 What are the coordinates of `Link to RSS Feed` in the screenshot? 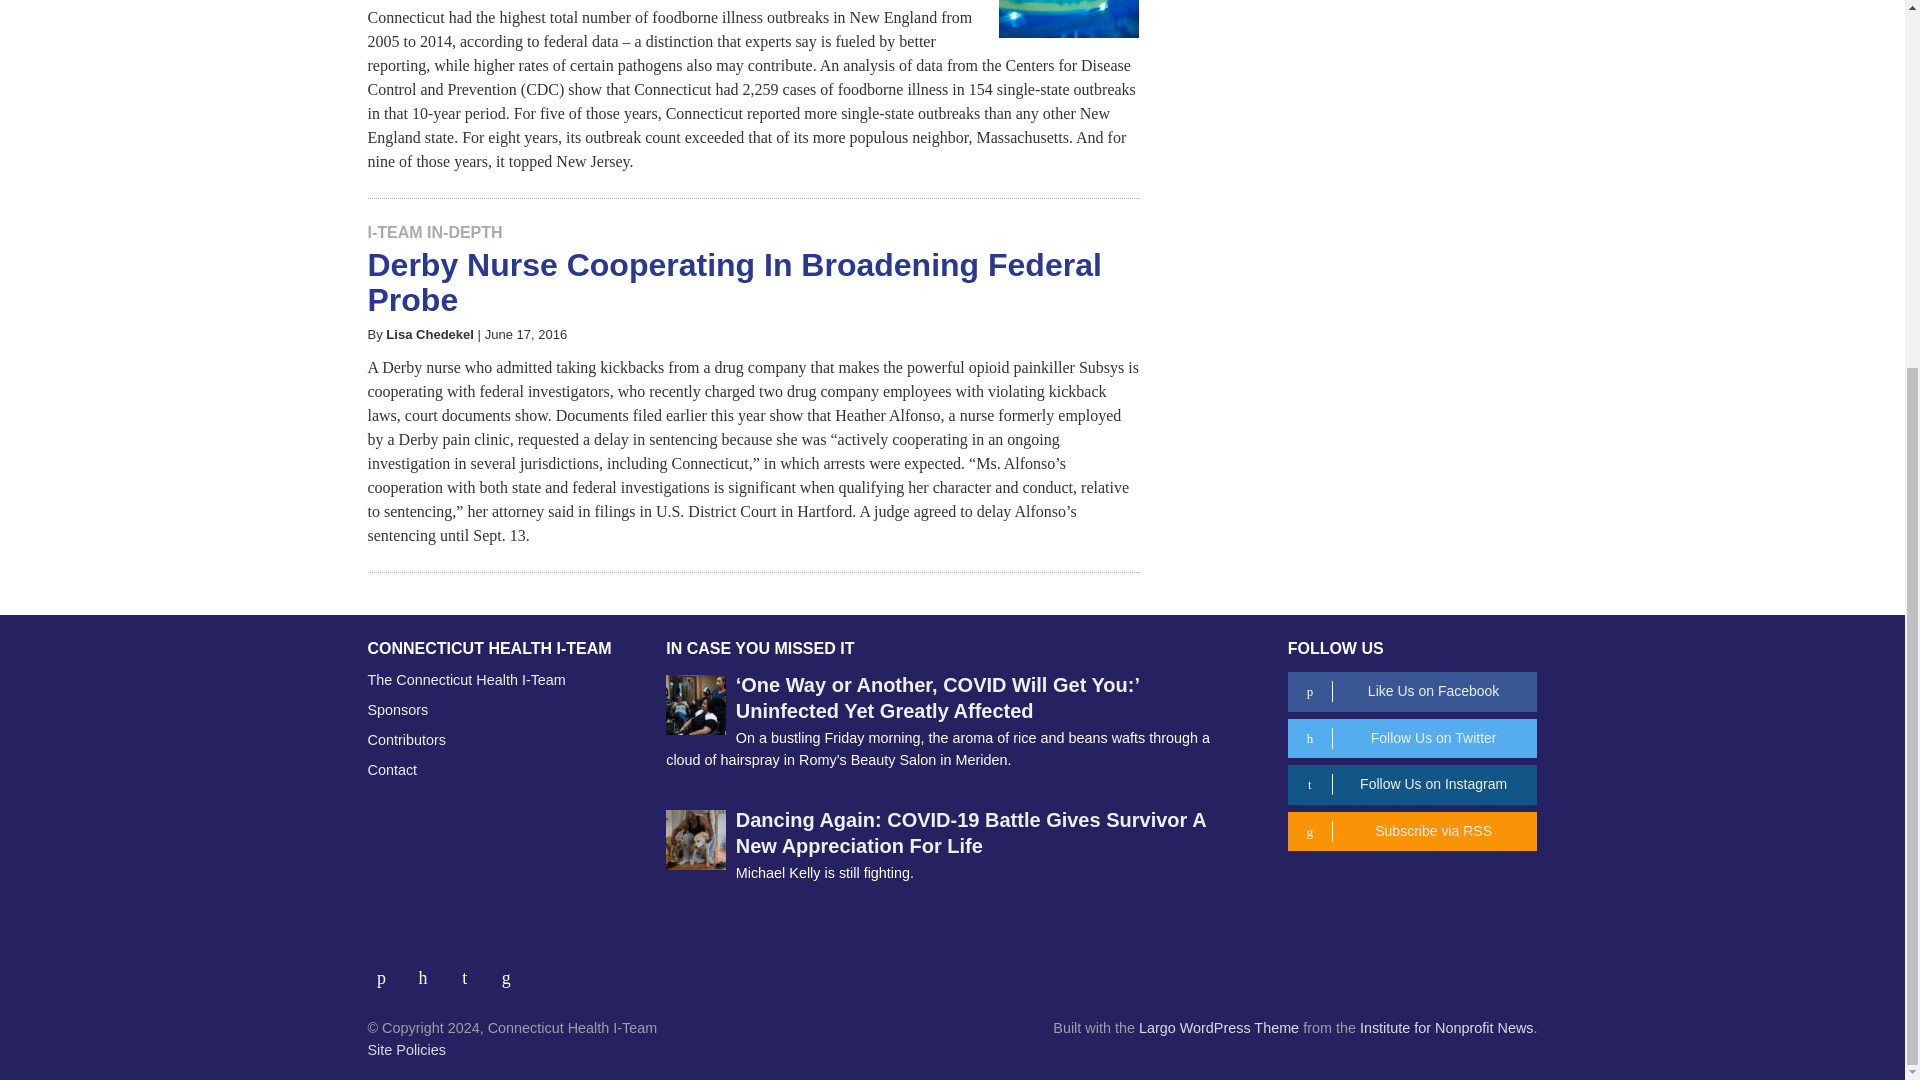 It's located at (508, 970).